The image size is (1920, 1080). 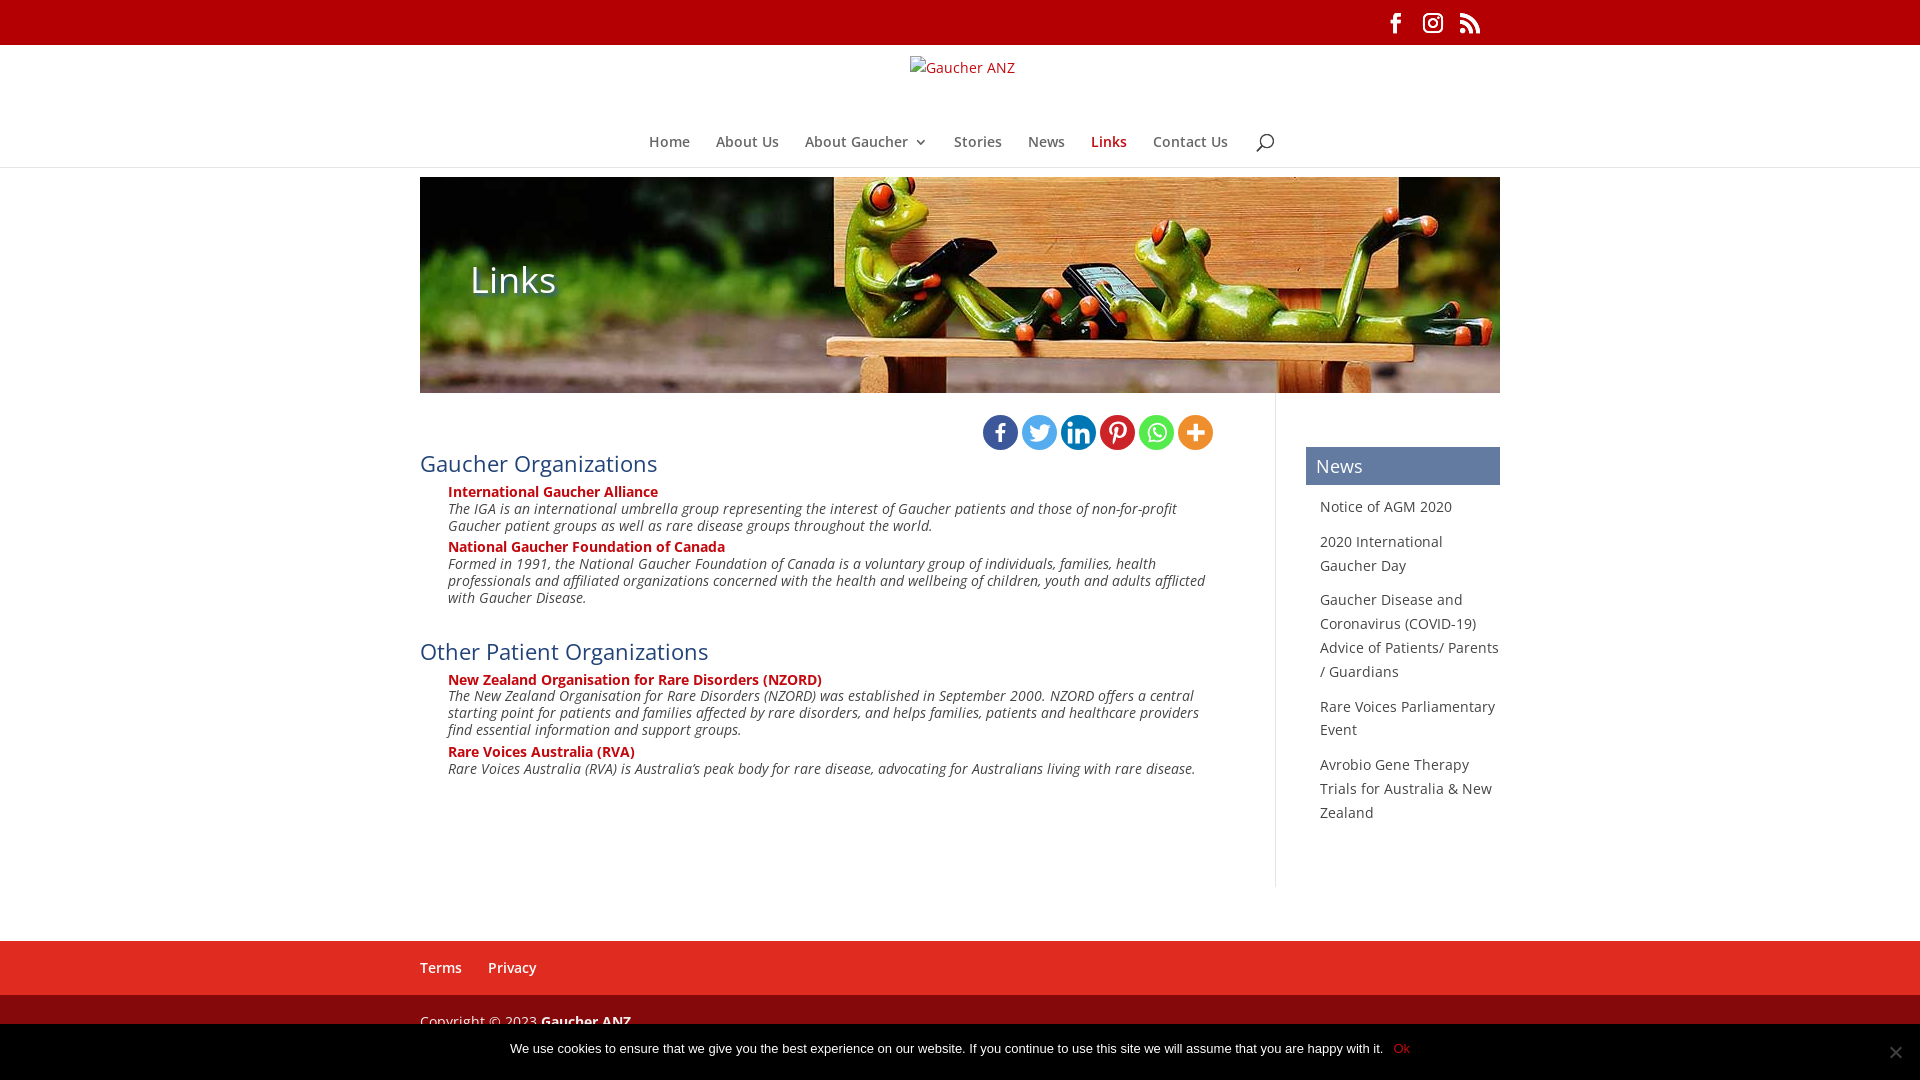 What do you see at coordinates (586, 546) in the screenshot?
I see `National Gaucher Foundation of Canada` at bounding box center [586, 546].